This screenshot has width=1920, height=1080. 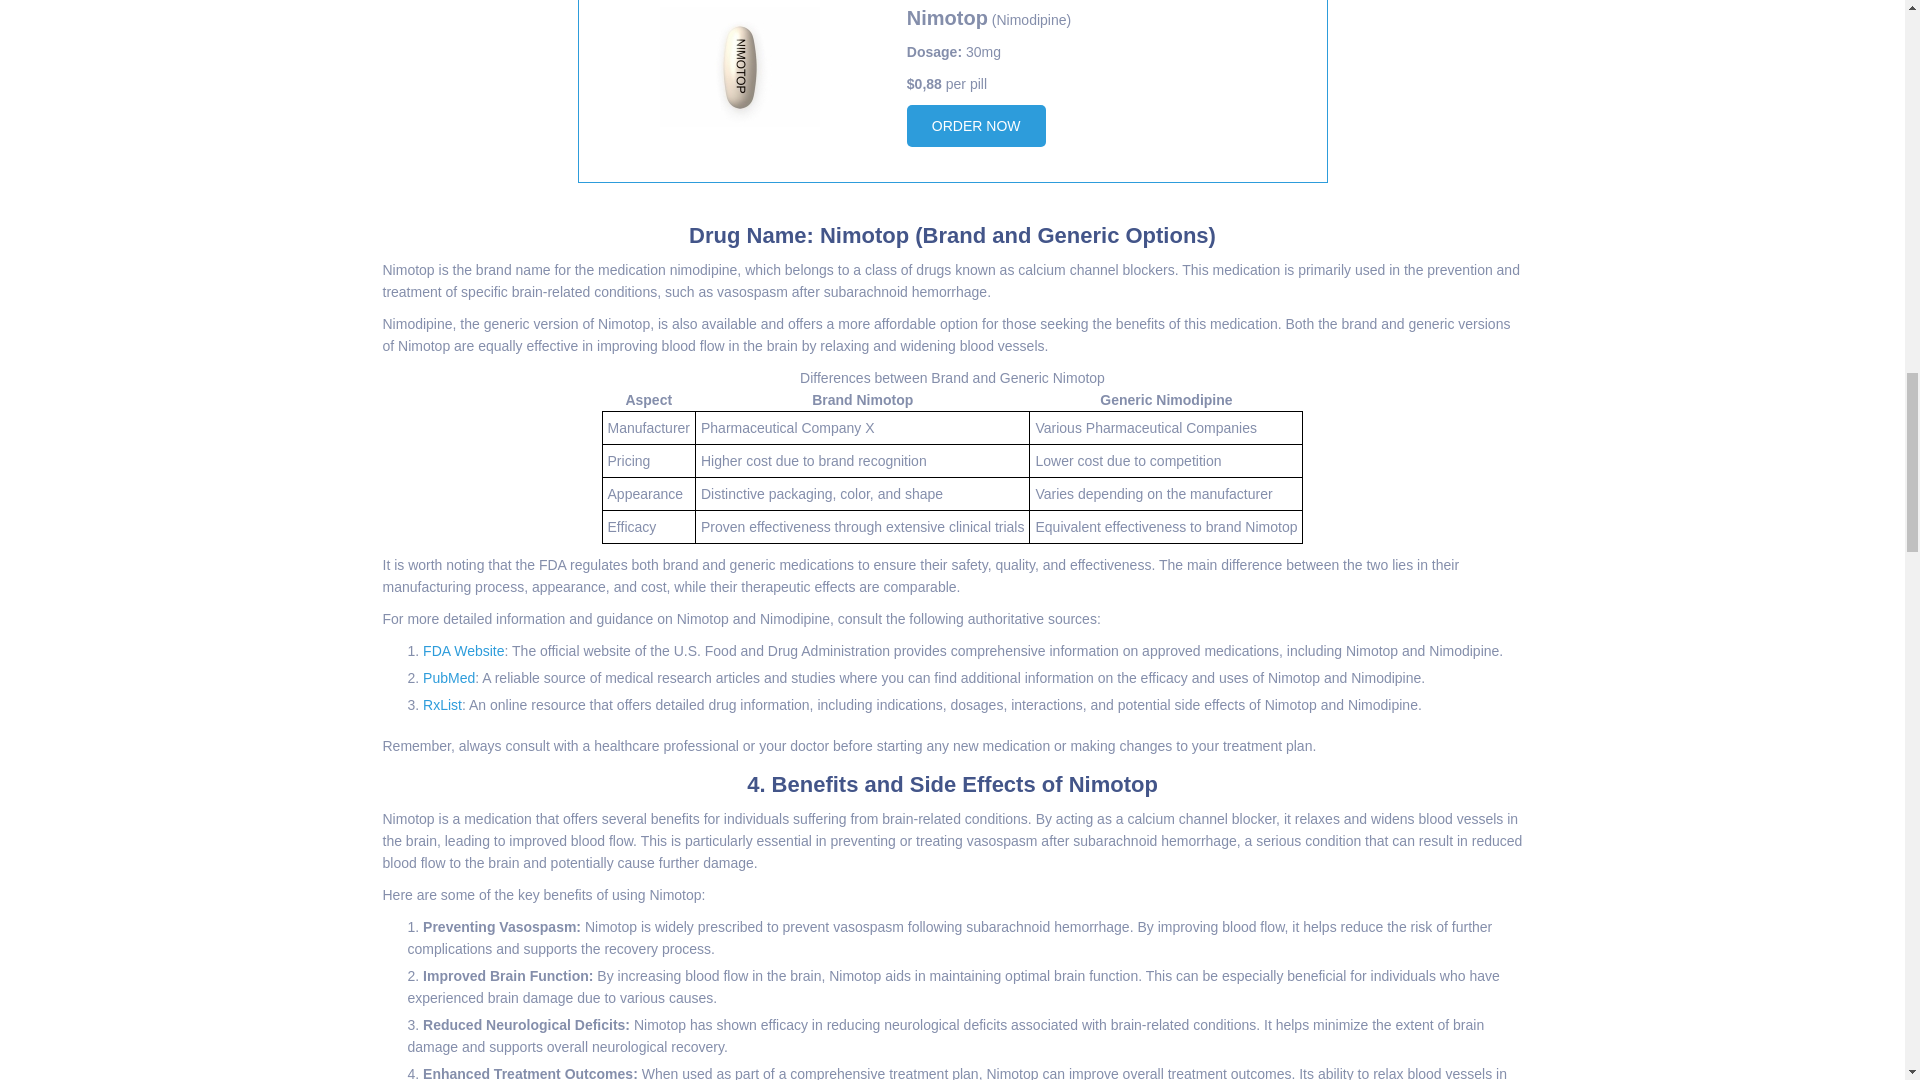 What do you see at coordinates (462, 650) in the screenshot?
I see `FDA Website` at bounding box center [462, 650].